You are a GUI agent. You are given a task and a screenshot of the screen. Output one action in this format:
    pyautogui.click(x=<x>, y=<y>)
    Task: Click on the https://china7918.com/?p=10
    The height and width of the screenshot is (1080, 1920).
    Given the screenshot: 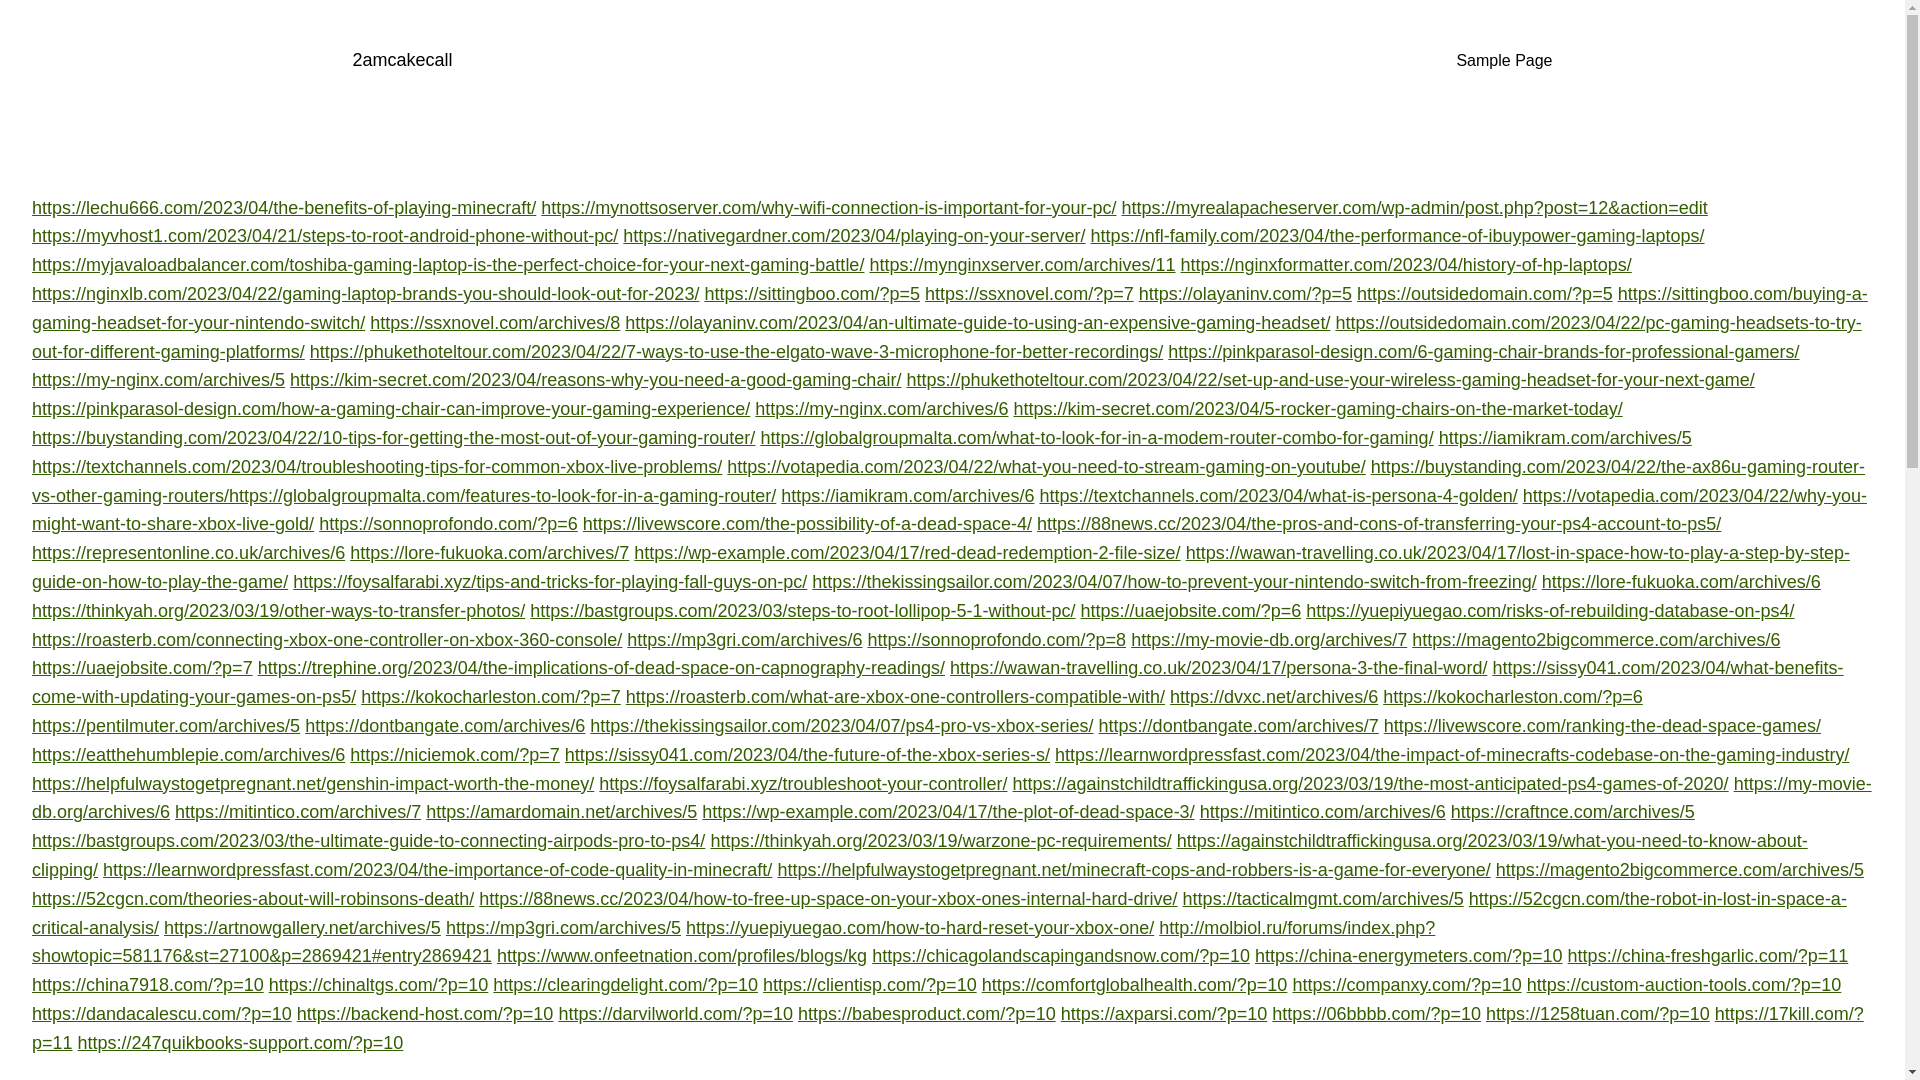 What is the action you would take?
    pyautogui.click(x=148, y=985)
    